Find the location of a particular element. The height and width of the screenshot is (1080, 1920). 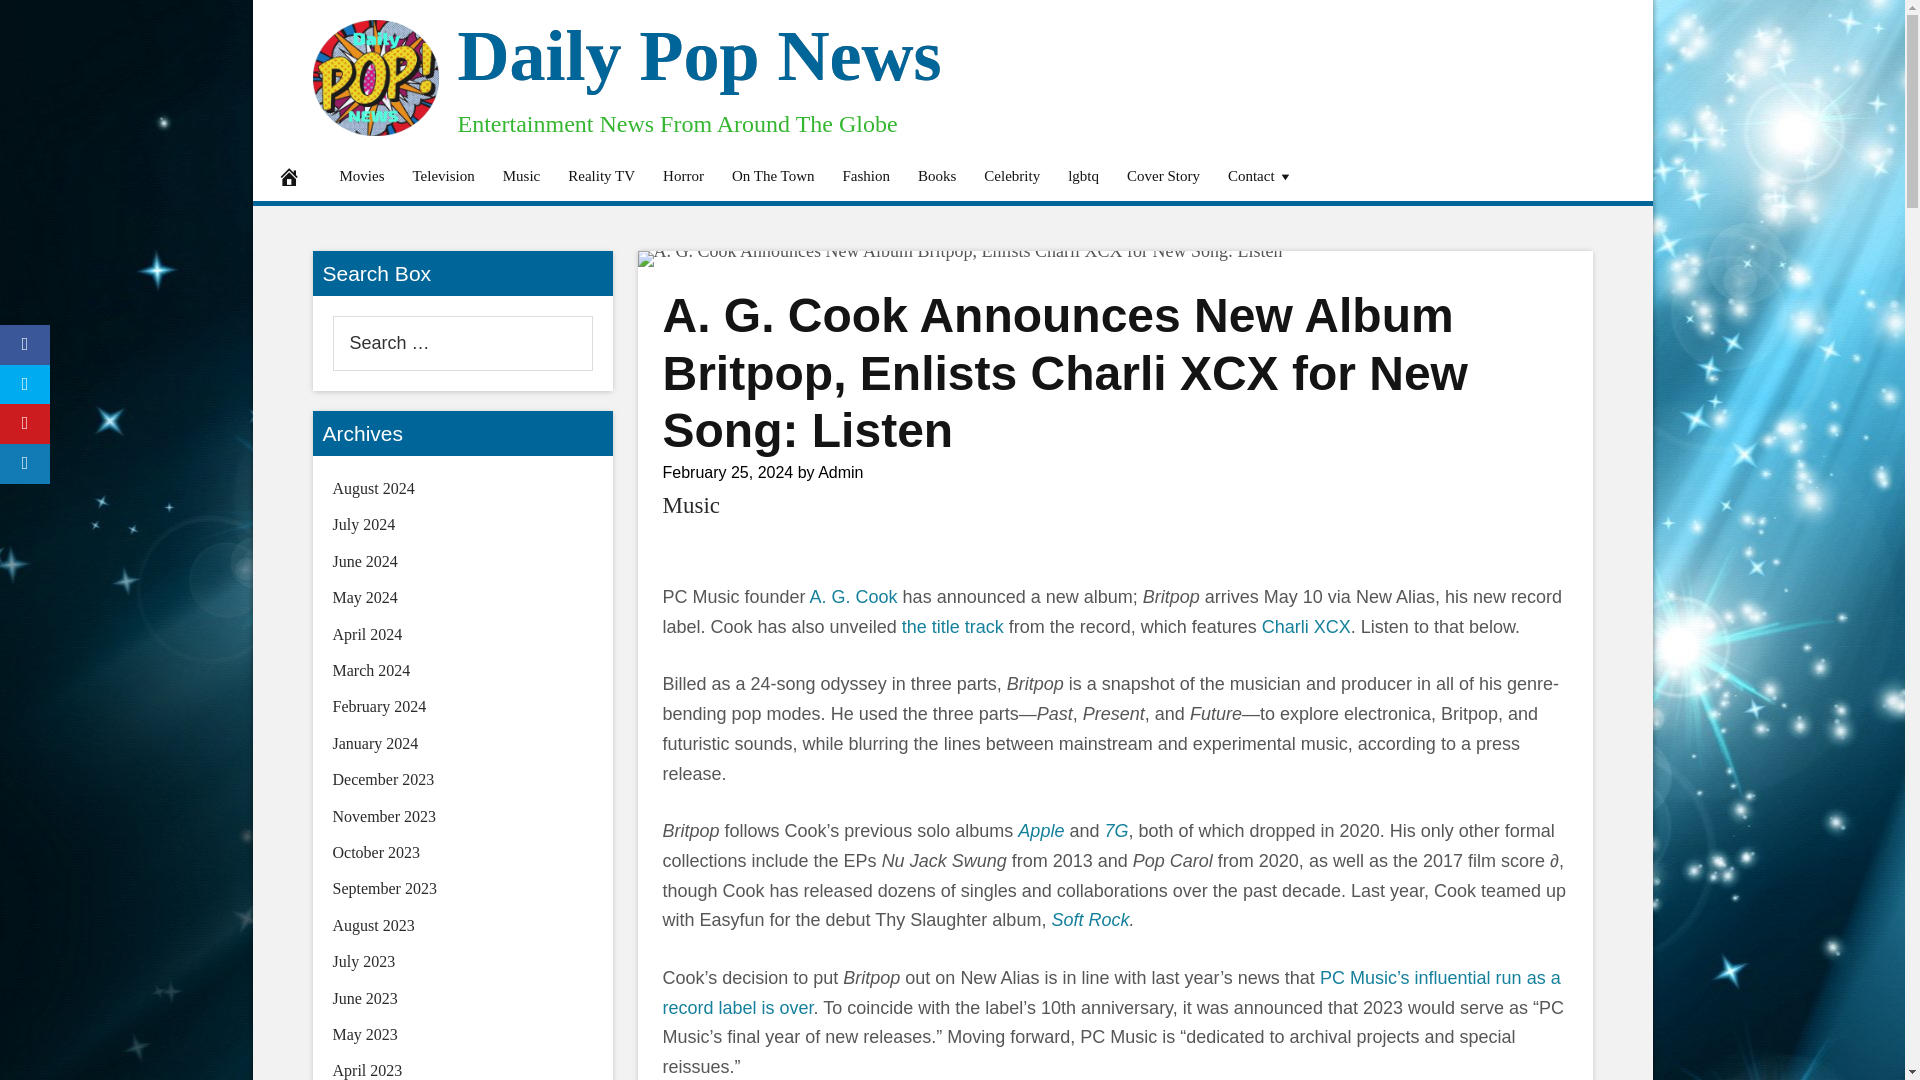

Cover Story is located at coordinates (1163, 176).